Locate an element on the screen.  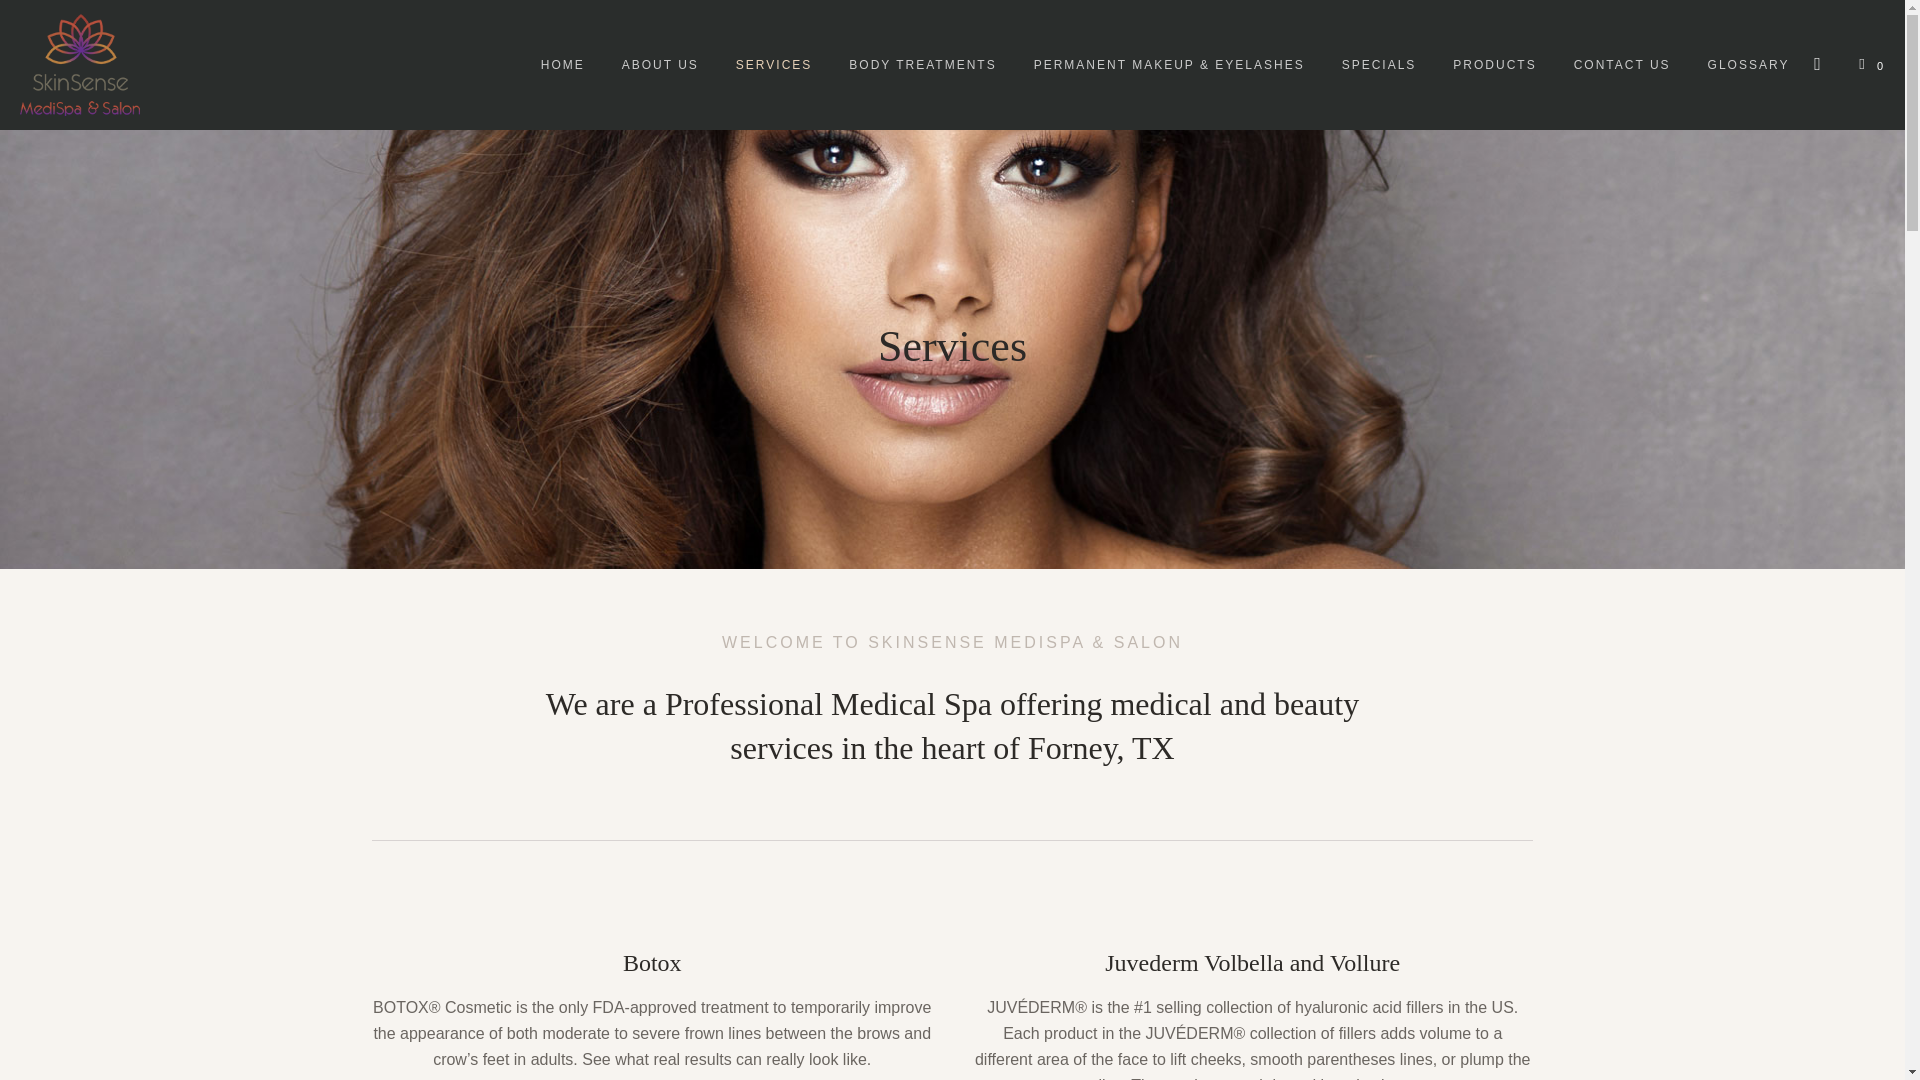
BODY TREATMENTS is located at coordinates (922, 65).